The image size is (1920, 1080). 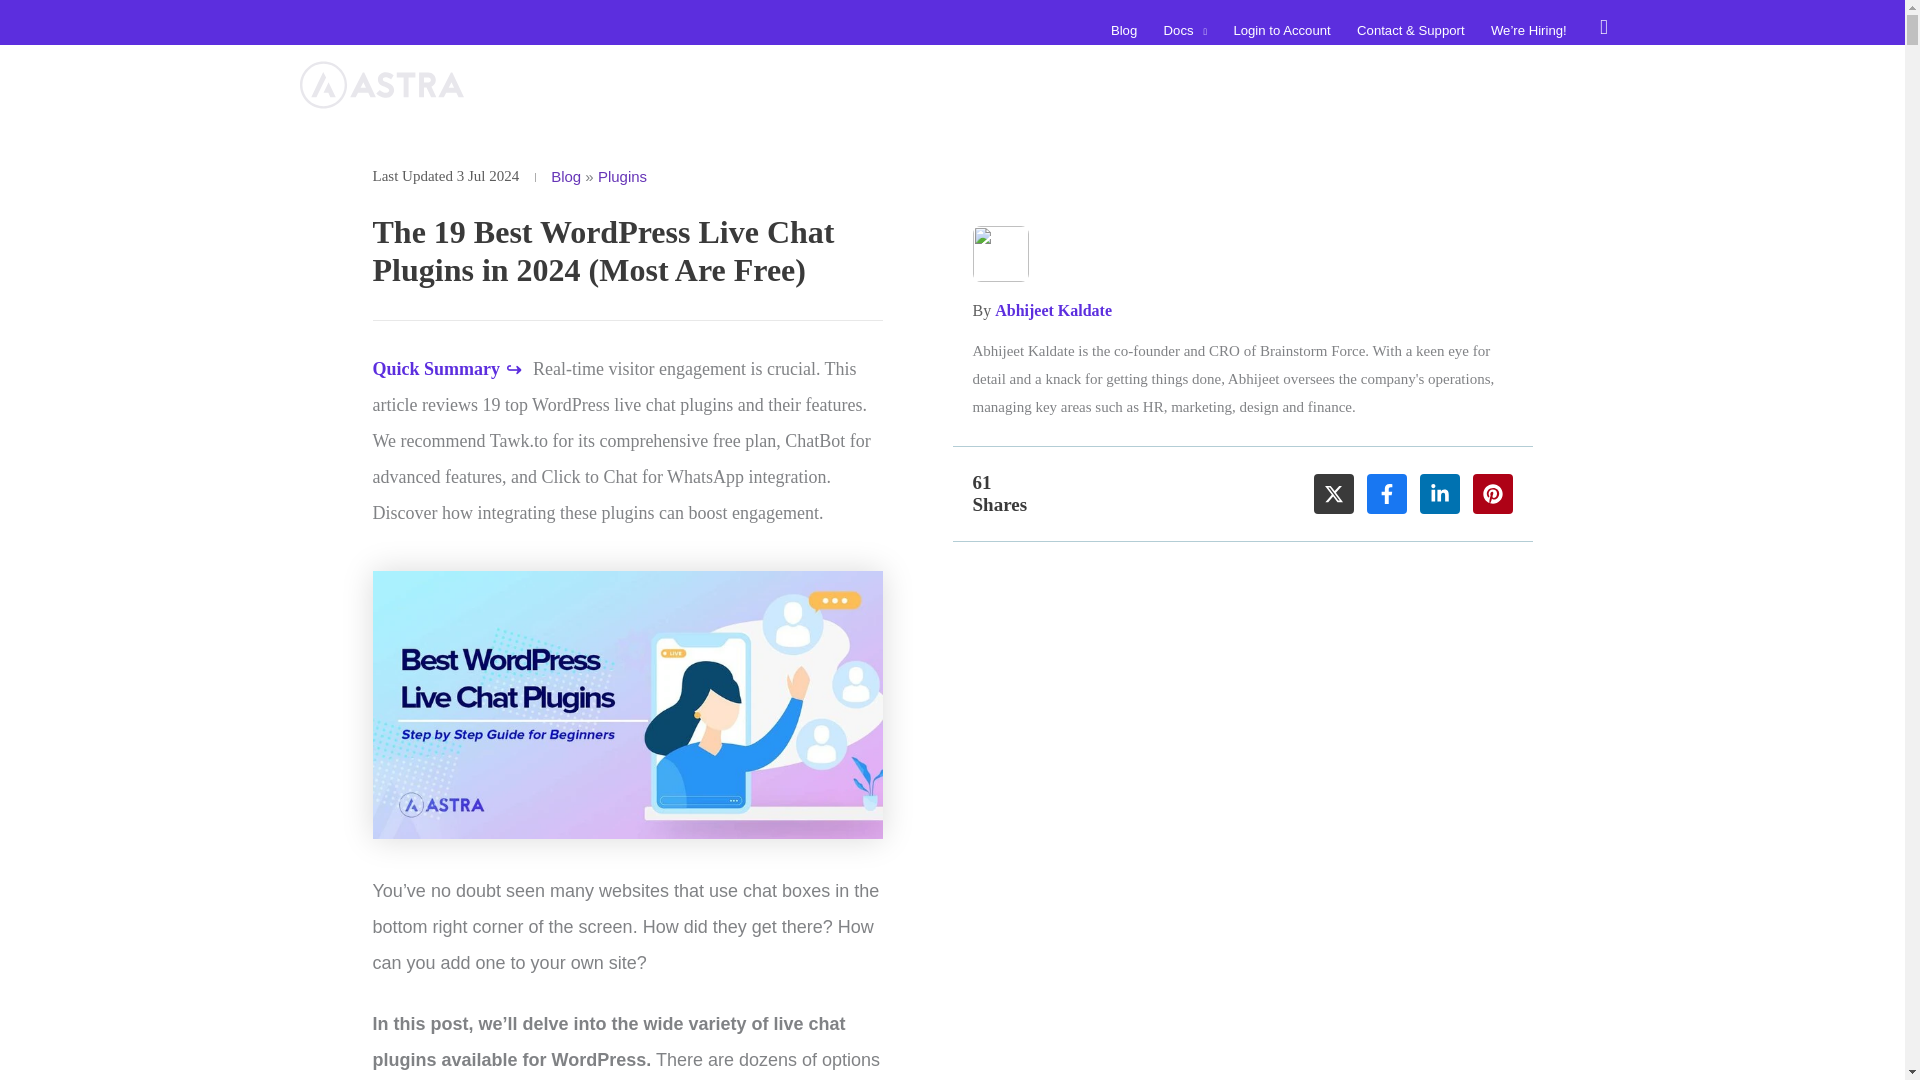 I want to click on Blog, so click(x=566, y=176).